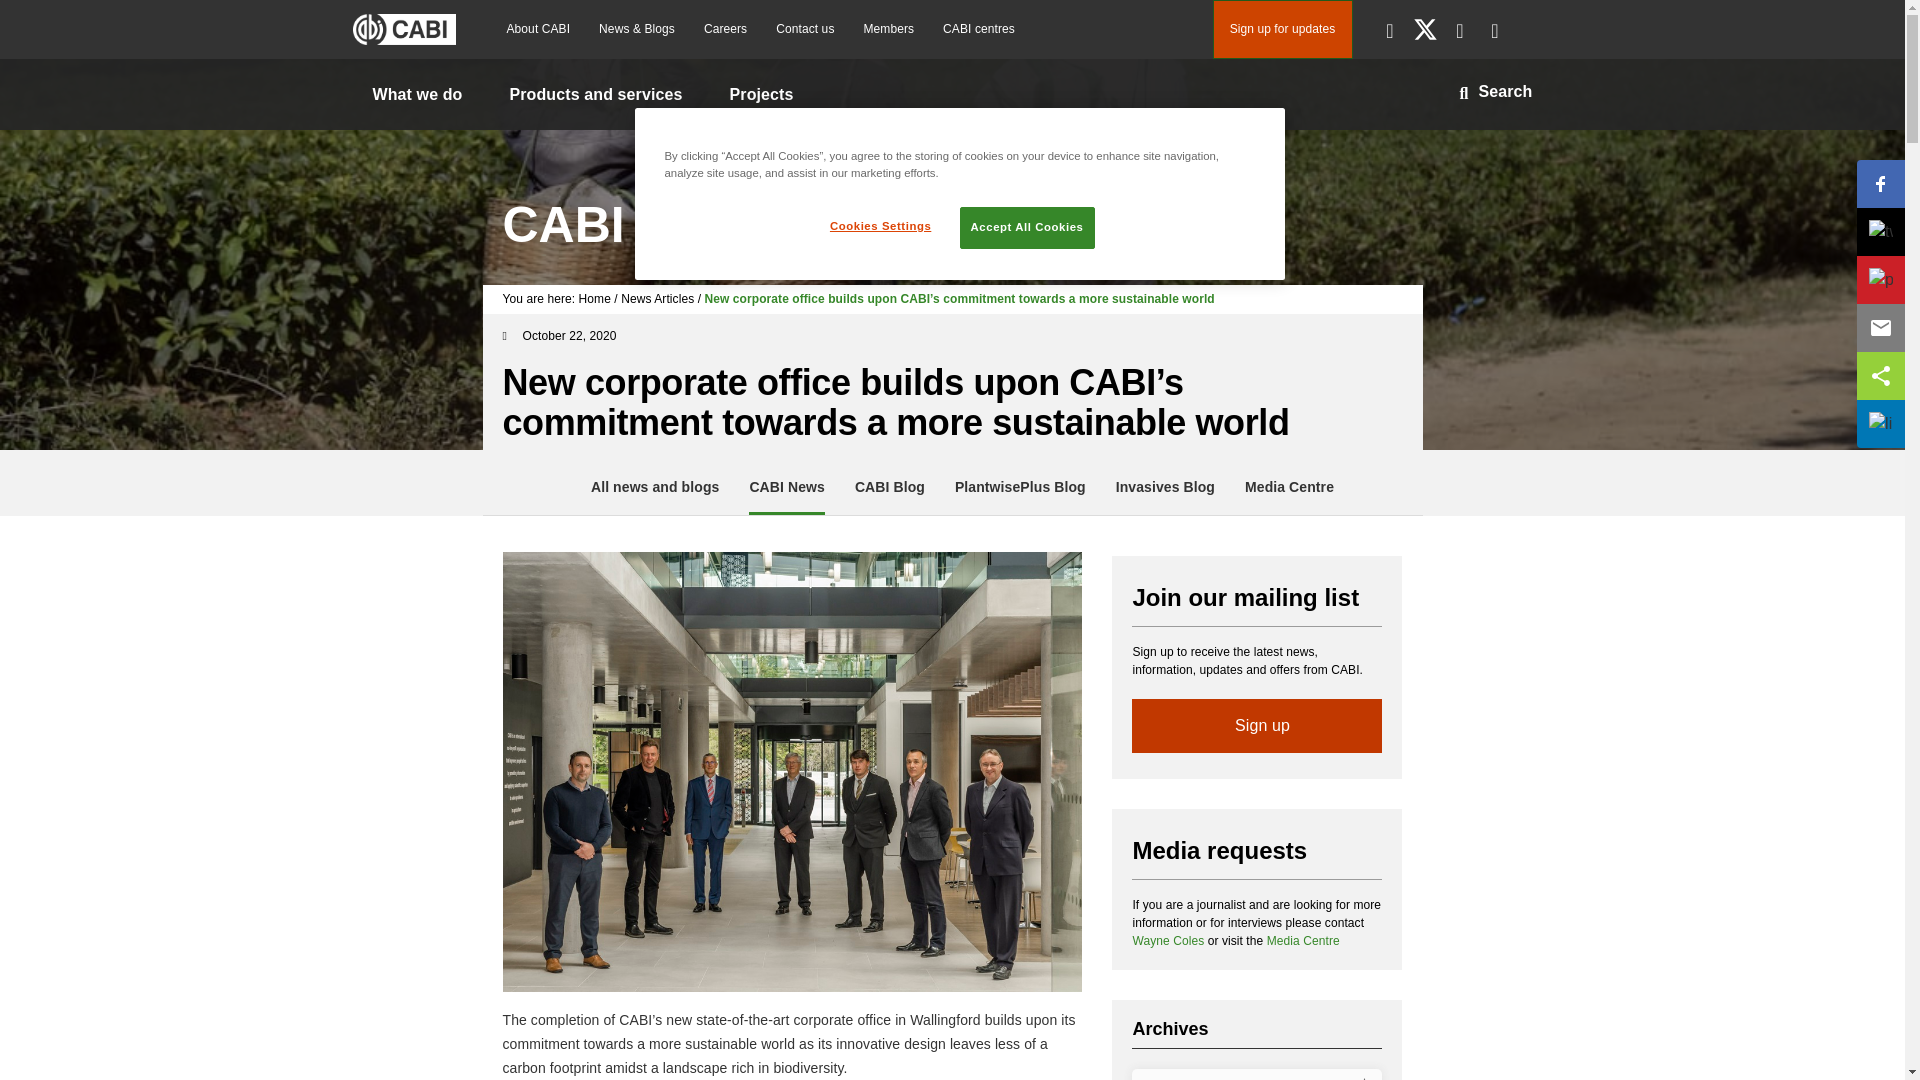  What do you see at coordinates (537, 29) in the screenshot?
I see `About CABI` at bounding box center [537, 29].